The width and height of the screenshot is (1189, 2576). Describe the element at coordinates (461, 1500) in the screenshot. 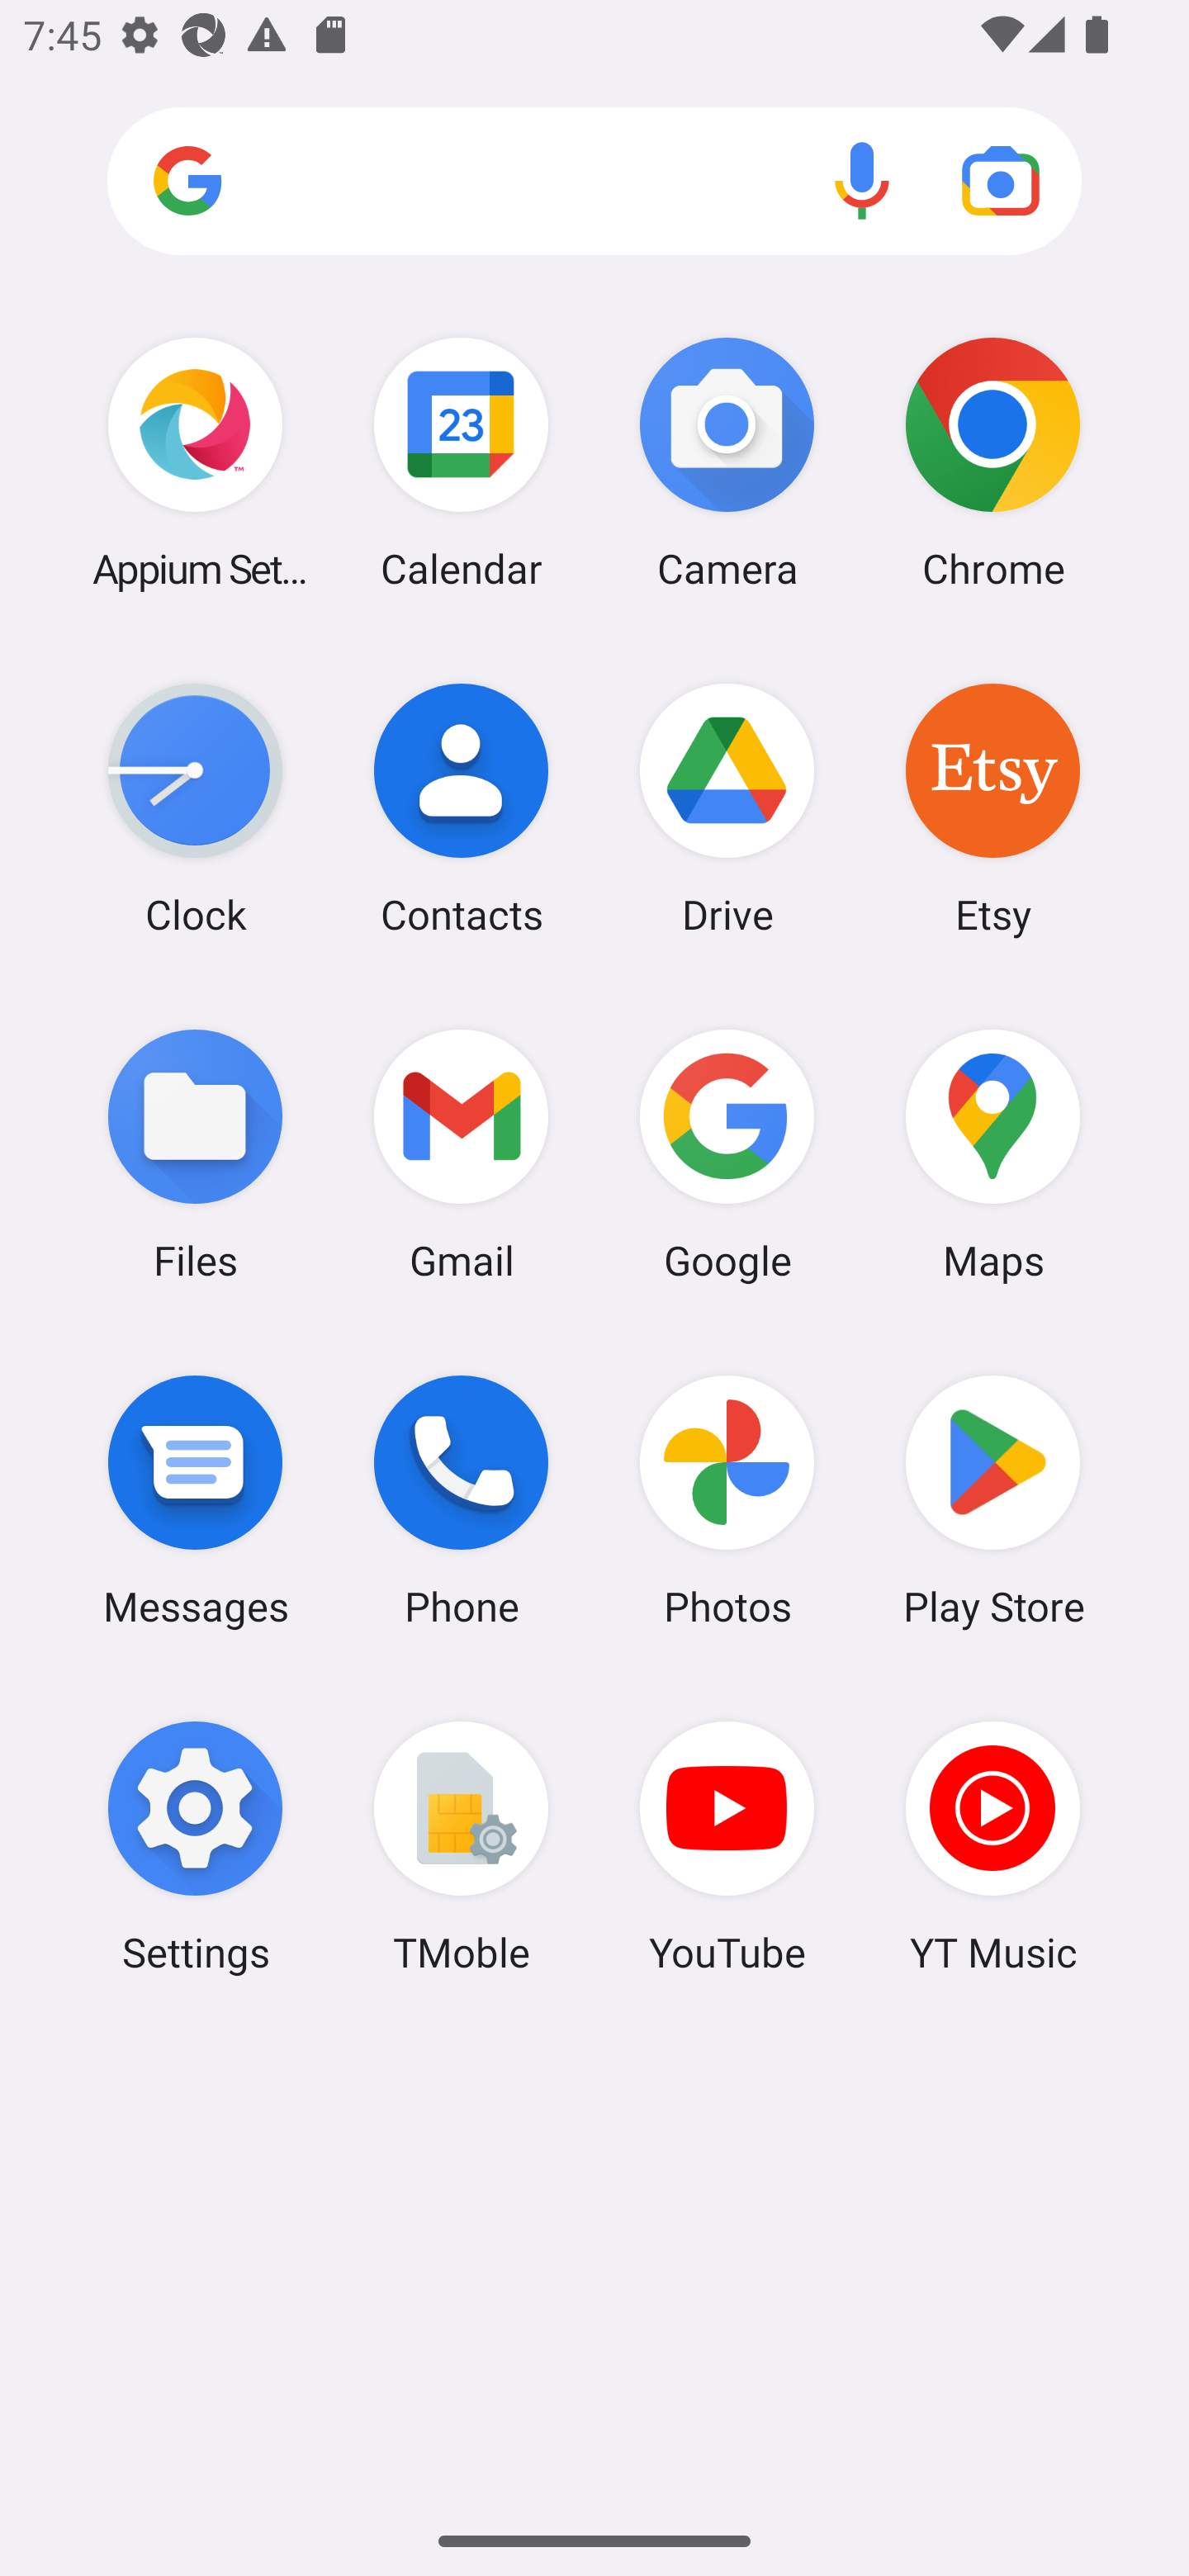

I see `Phone` at that location.